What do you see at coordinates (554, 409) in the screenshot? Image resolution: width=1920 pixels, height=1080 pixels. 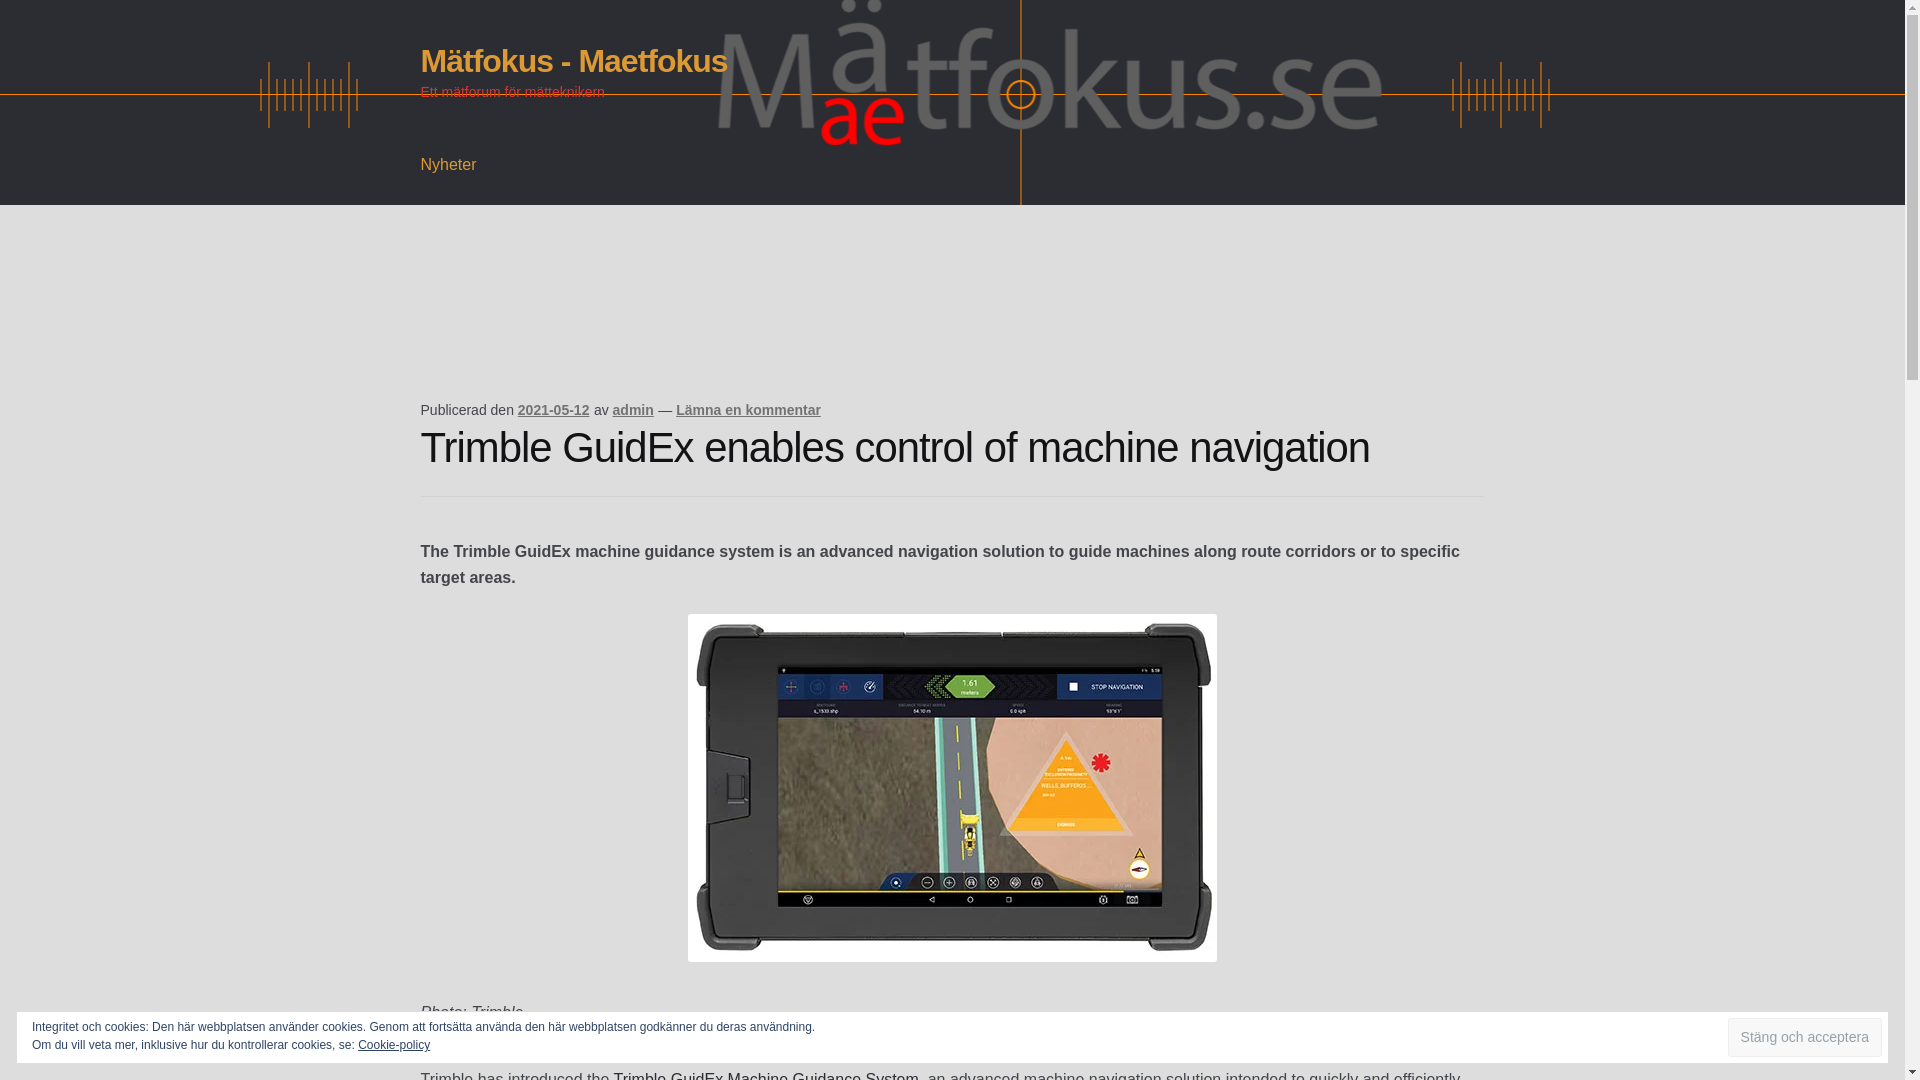 I see `2021-05-12` at bounding box center [554, 409].